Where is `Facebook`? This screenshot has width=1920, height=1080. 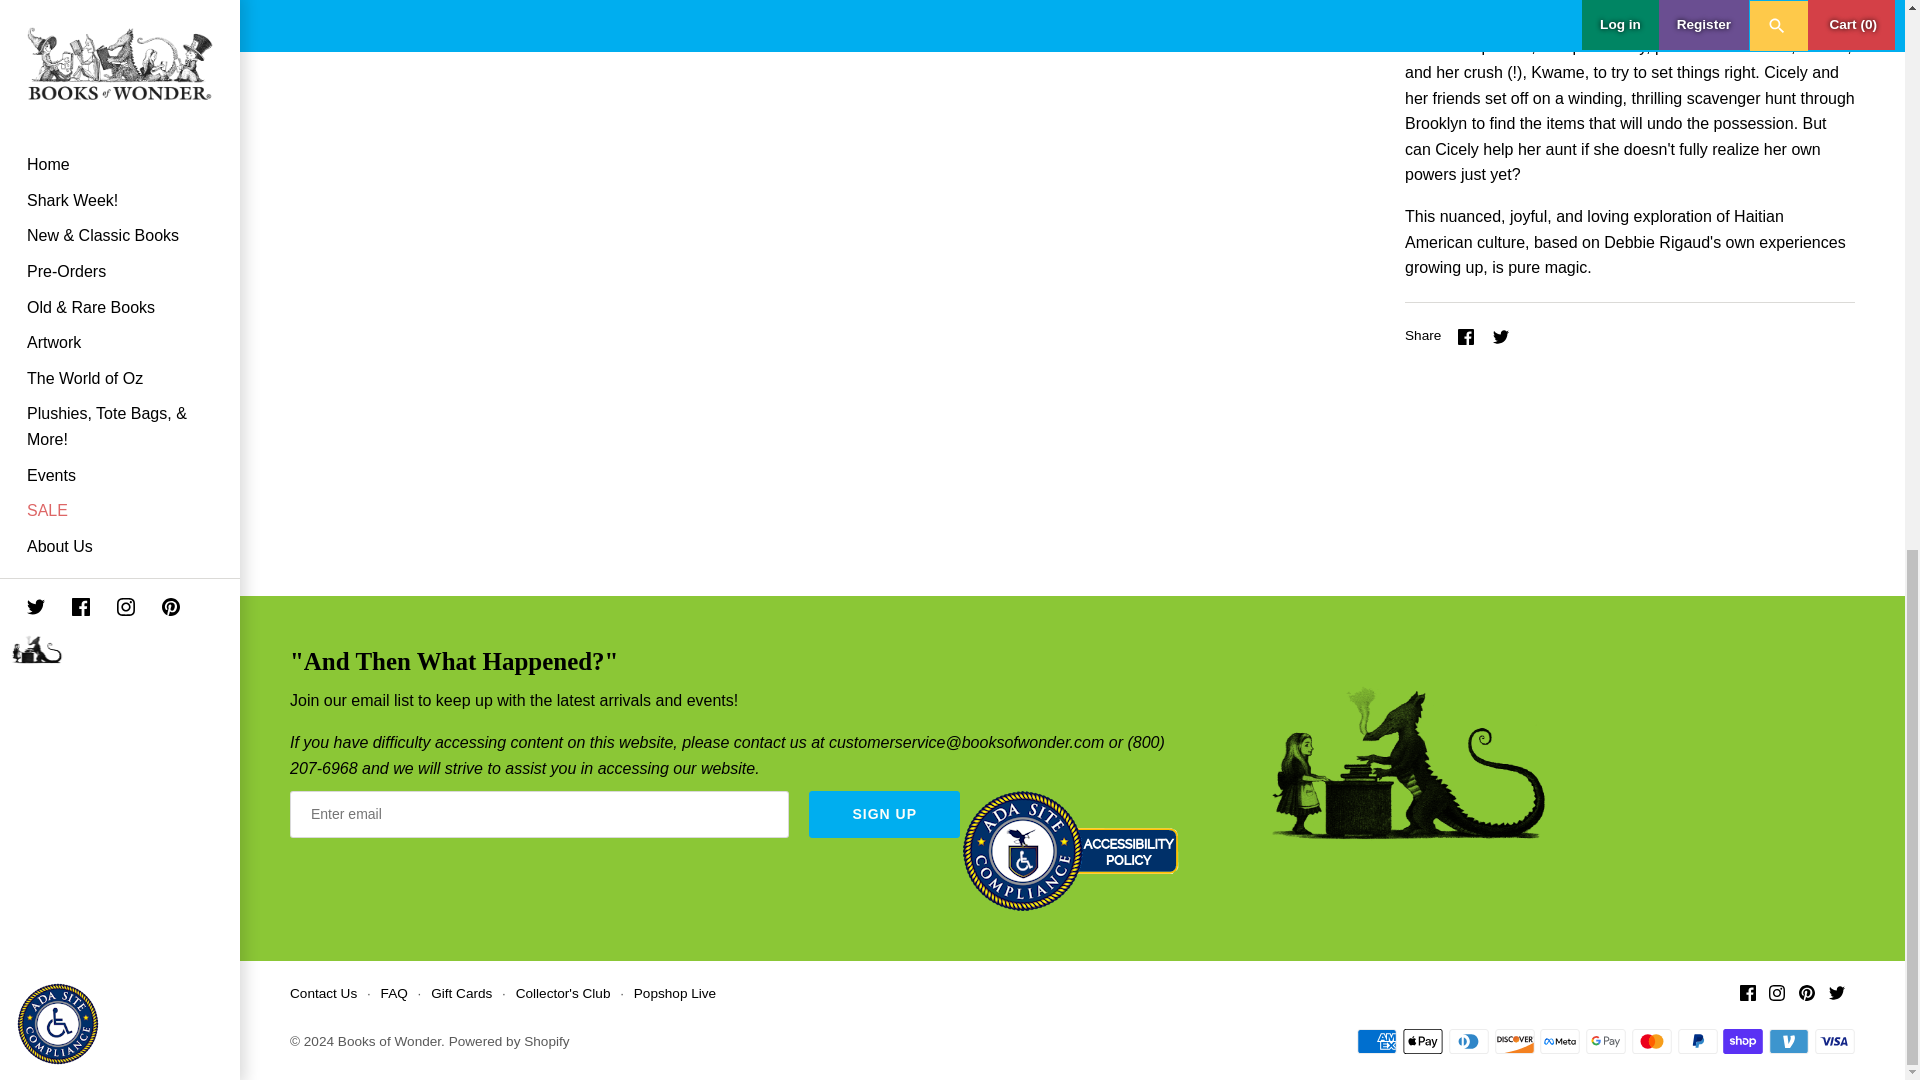 Facebook is located at coordinates (1466, 336).